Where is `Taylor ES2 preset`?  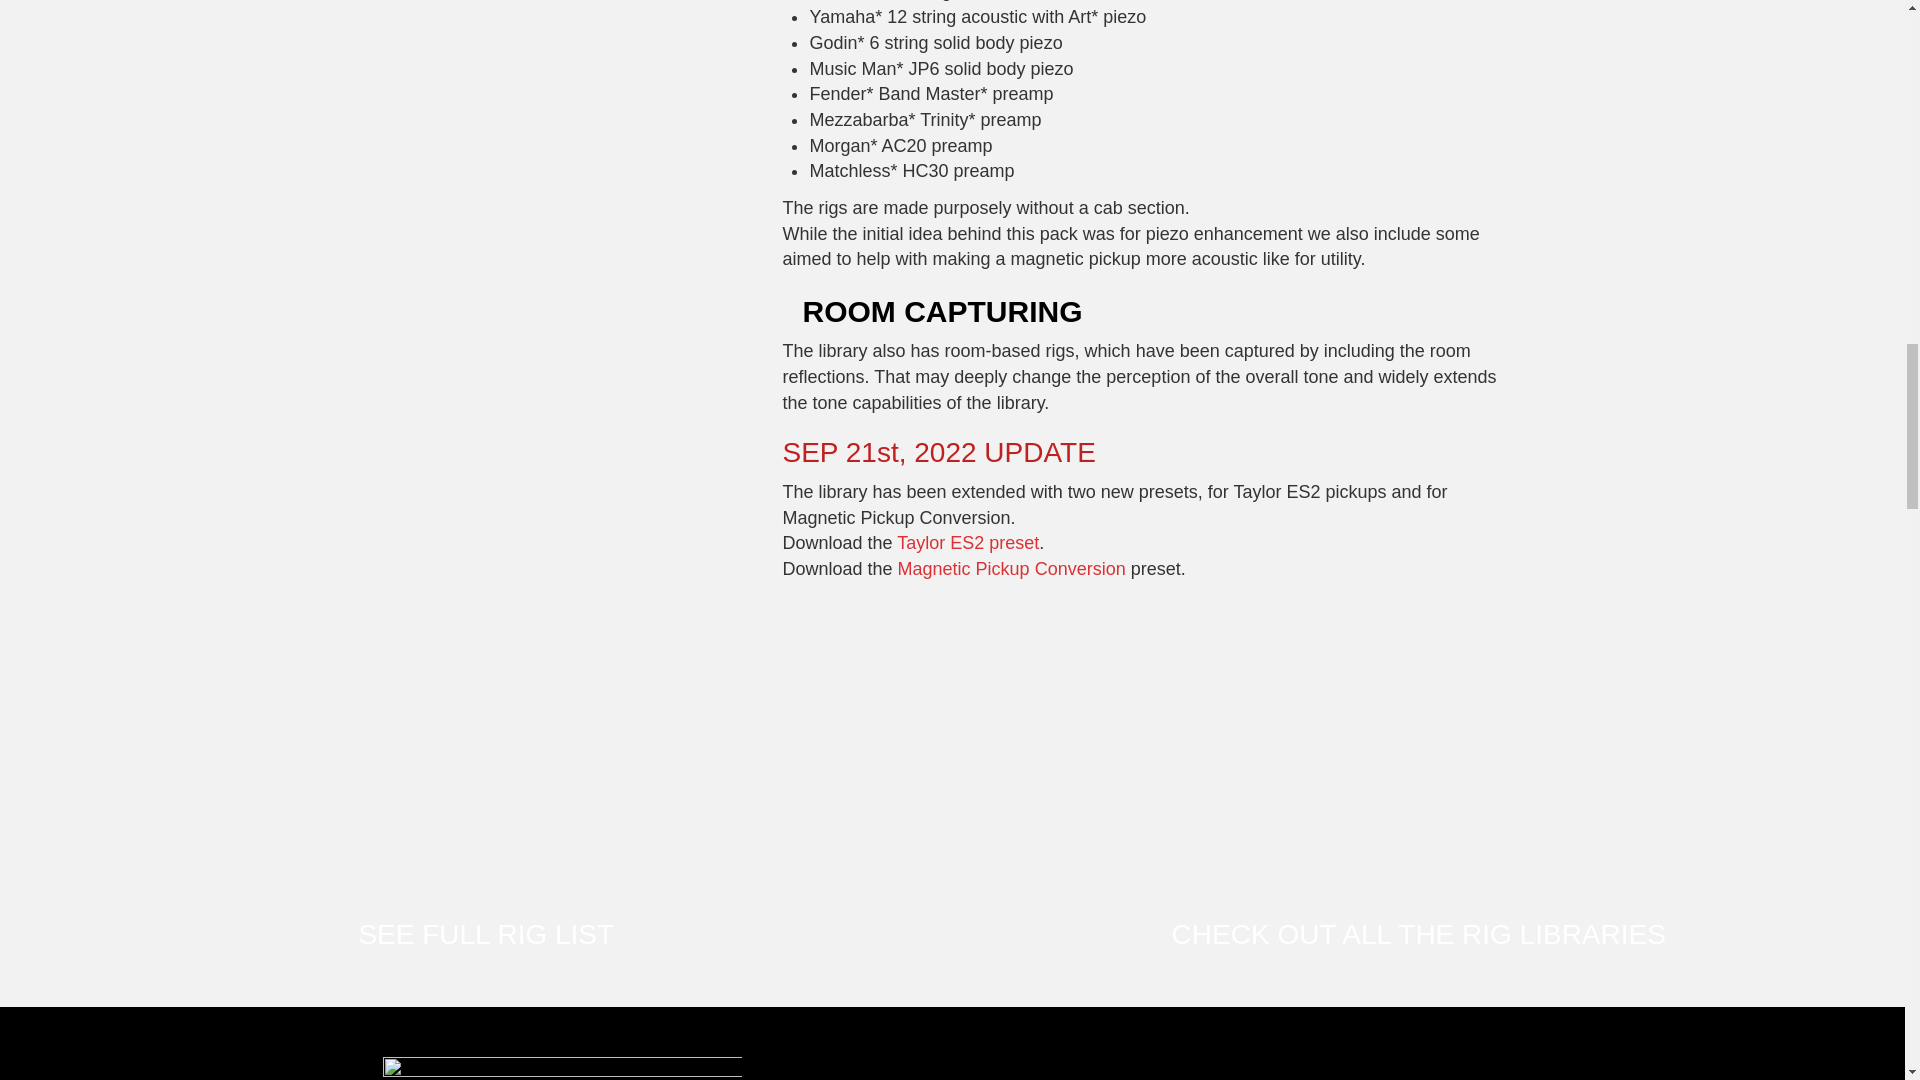
Taylor ES2 preset is located at coordinates (967, 542).